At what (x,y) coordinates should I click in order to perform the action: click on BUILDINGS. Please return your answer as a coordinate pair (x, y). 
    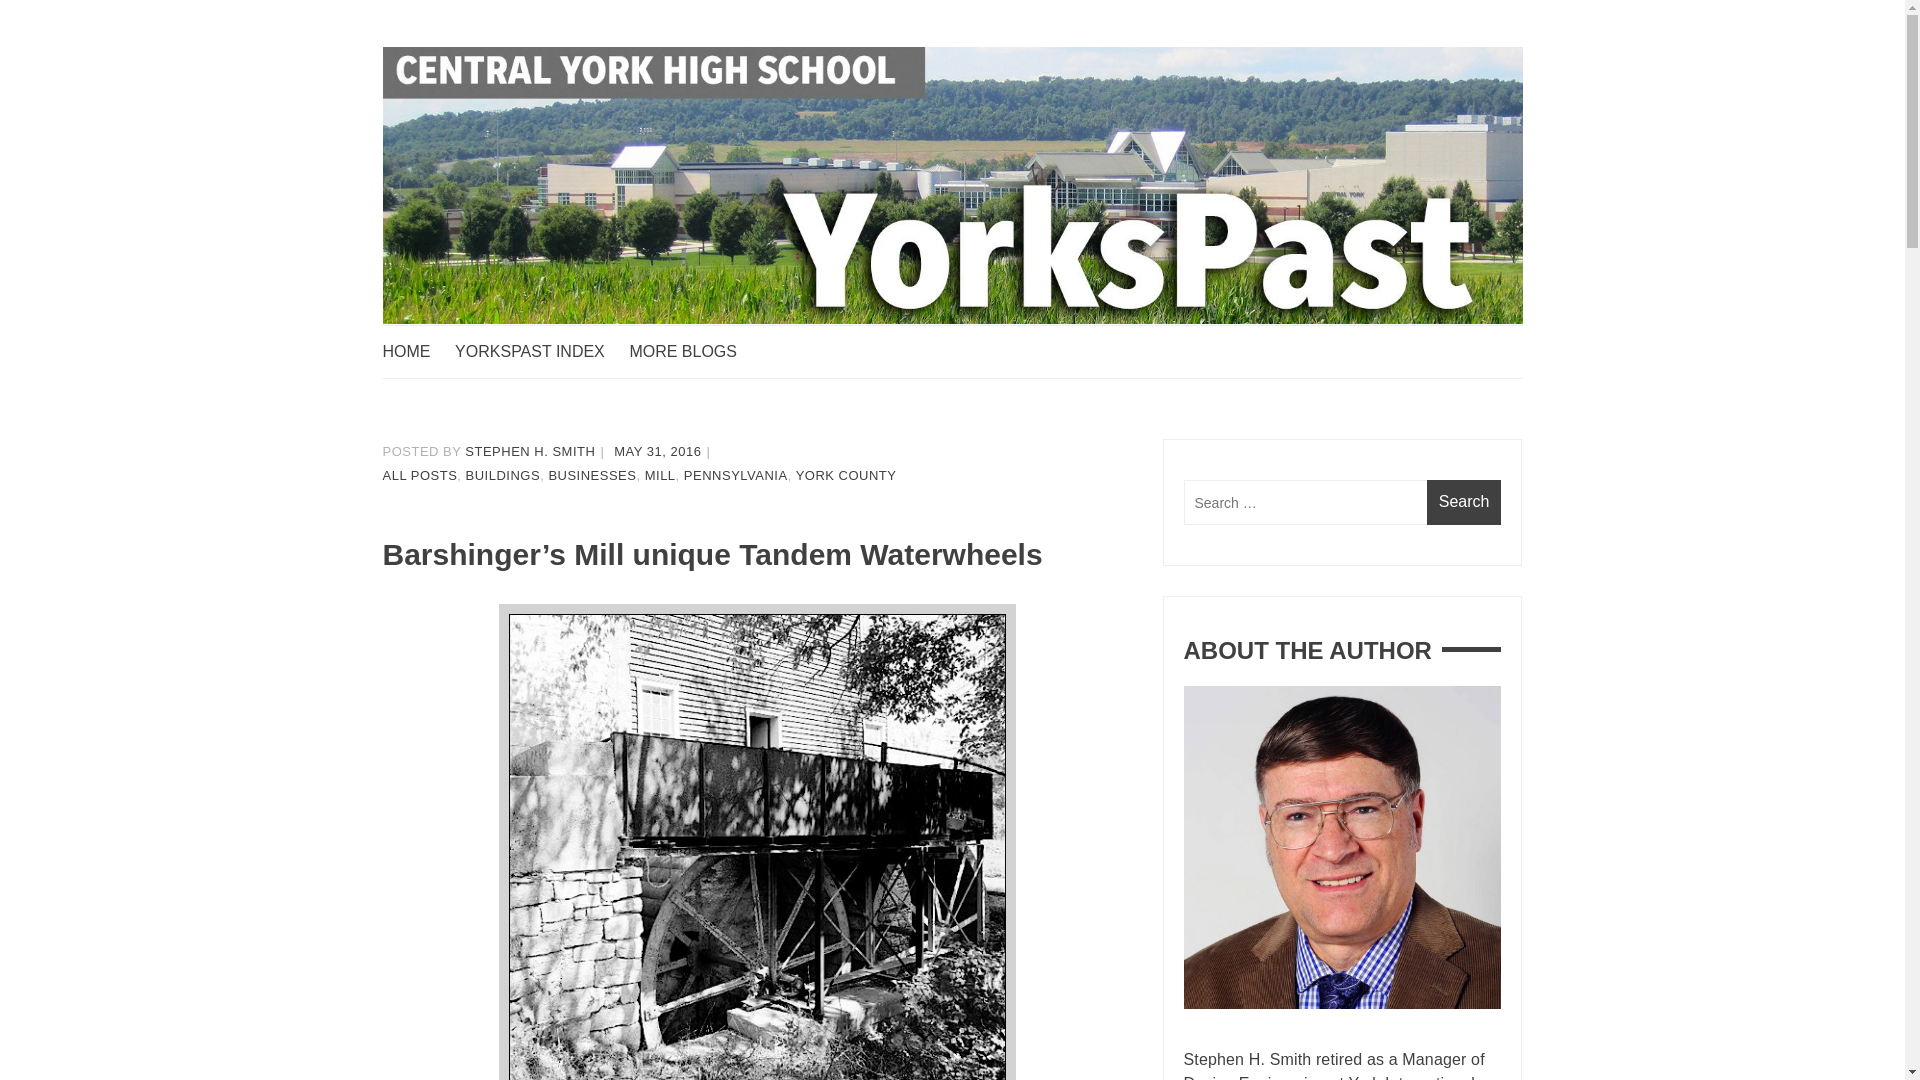
    Looking at the image, I should click on (504, 474).